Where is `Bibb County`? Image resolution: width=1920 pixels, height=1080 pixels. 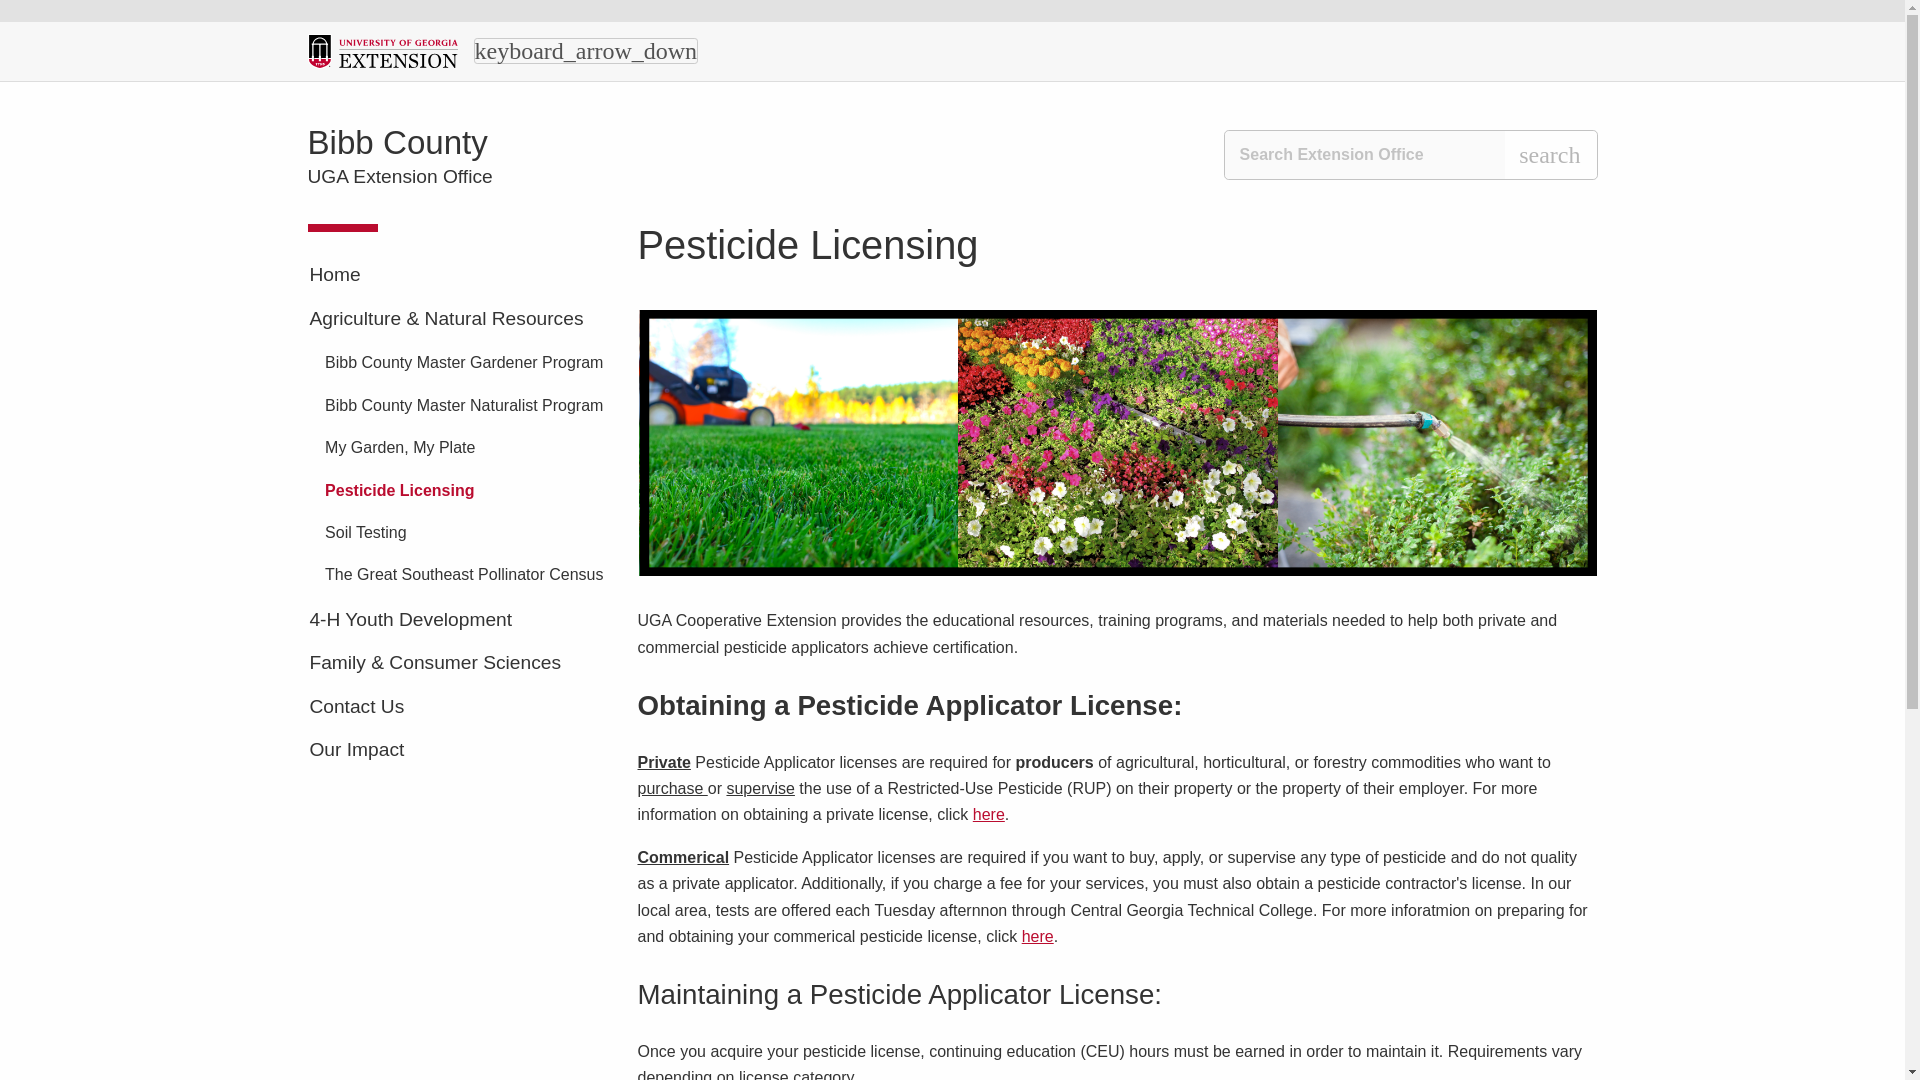 Bibb County is located at coordinates (397, 142).